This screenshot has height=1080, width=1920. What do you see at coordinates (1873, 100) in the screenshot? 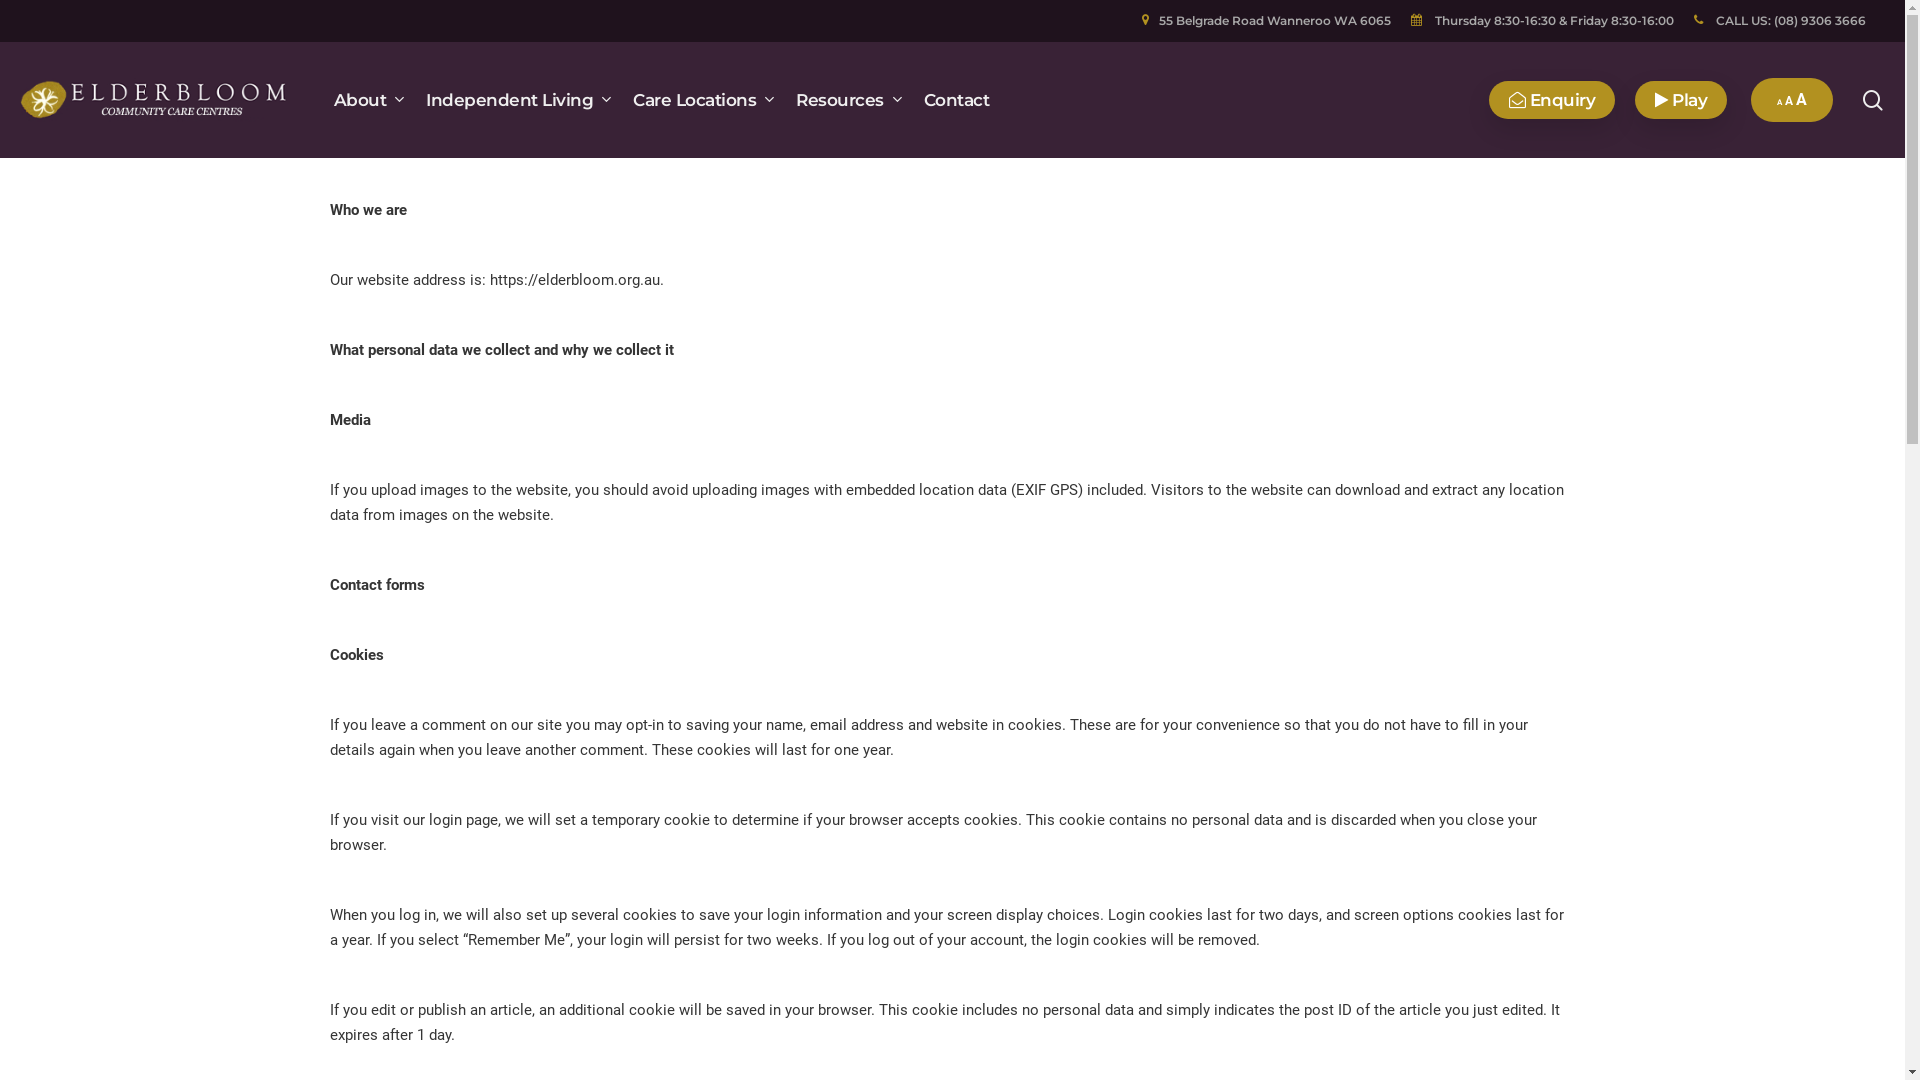
I see `search` at bounding box center [1873, 100].